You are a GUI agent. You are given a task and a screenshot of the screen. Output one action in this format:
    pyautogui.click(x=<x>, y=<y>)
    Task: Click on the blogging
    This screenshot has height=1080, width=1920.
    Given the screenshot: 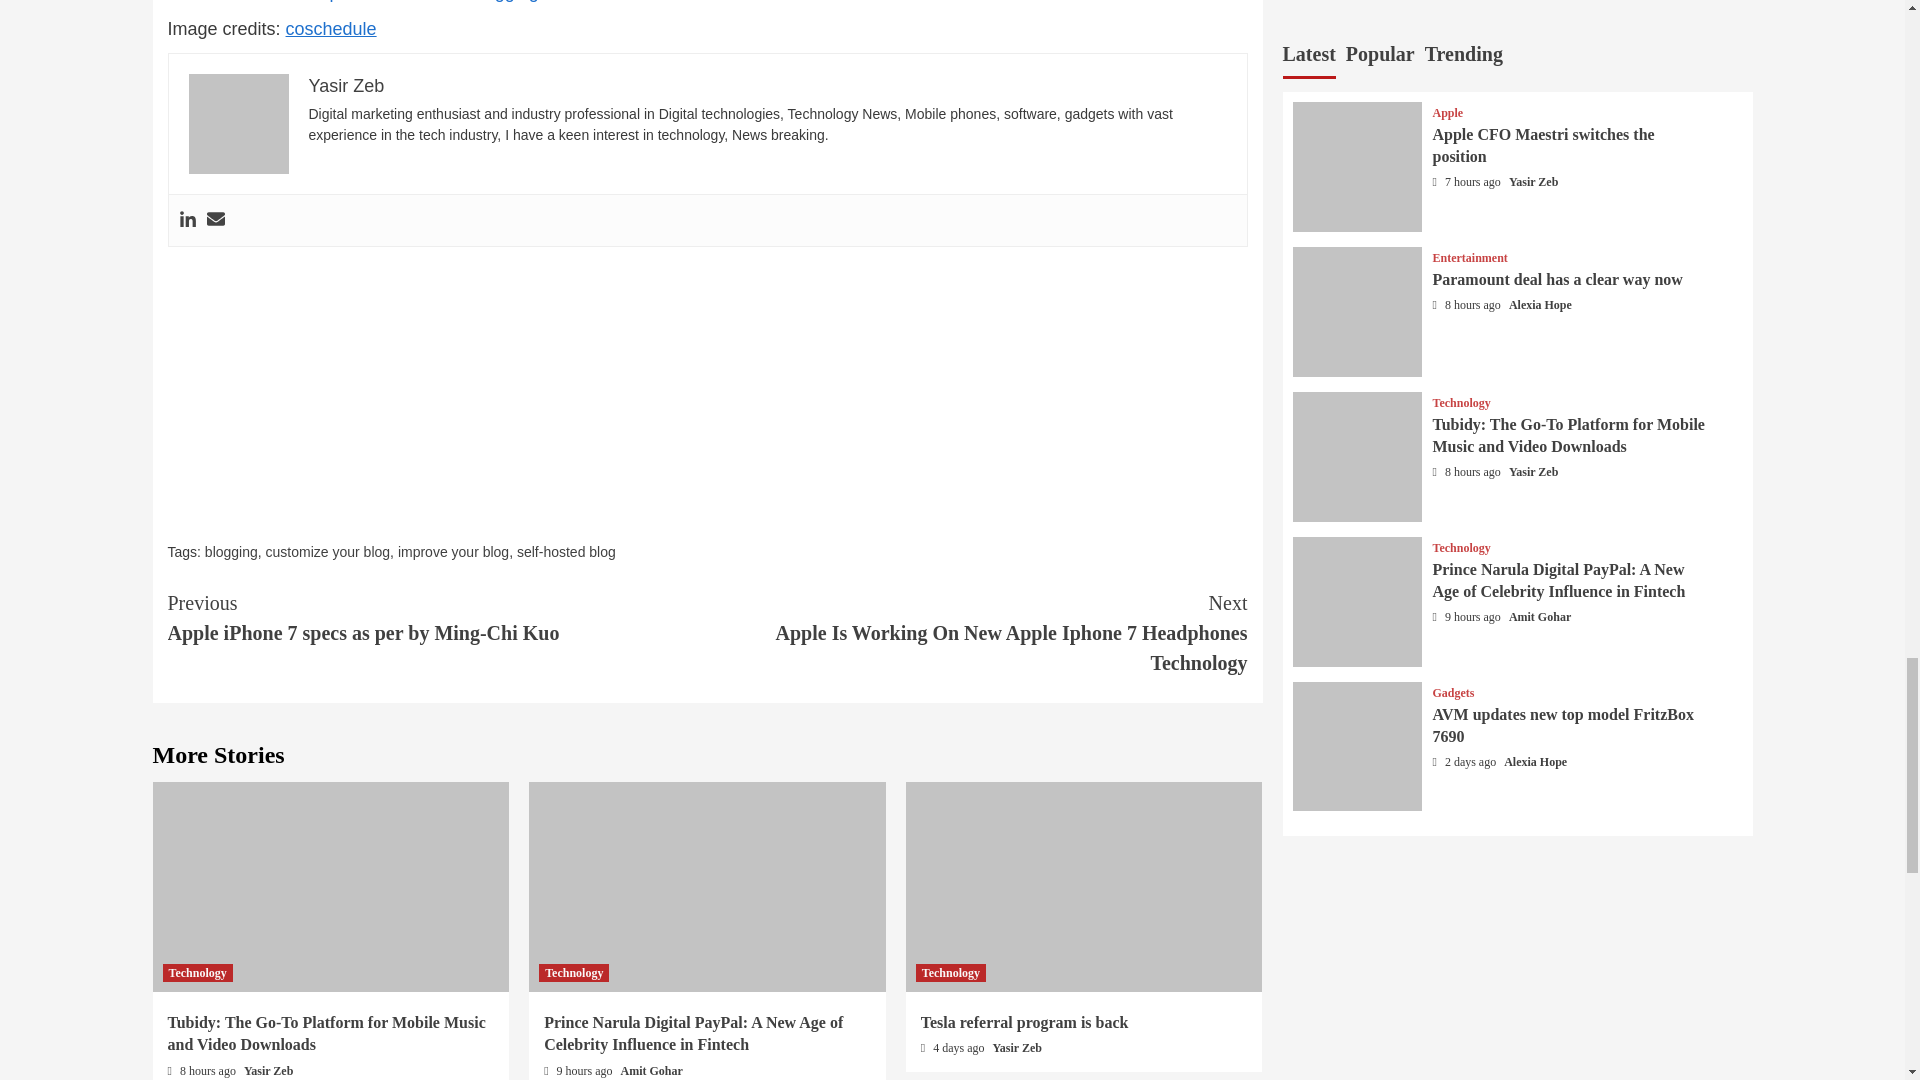 What is the action you would take?
    pyautogui.click(x=231, y=552)
    